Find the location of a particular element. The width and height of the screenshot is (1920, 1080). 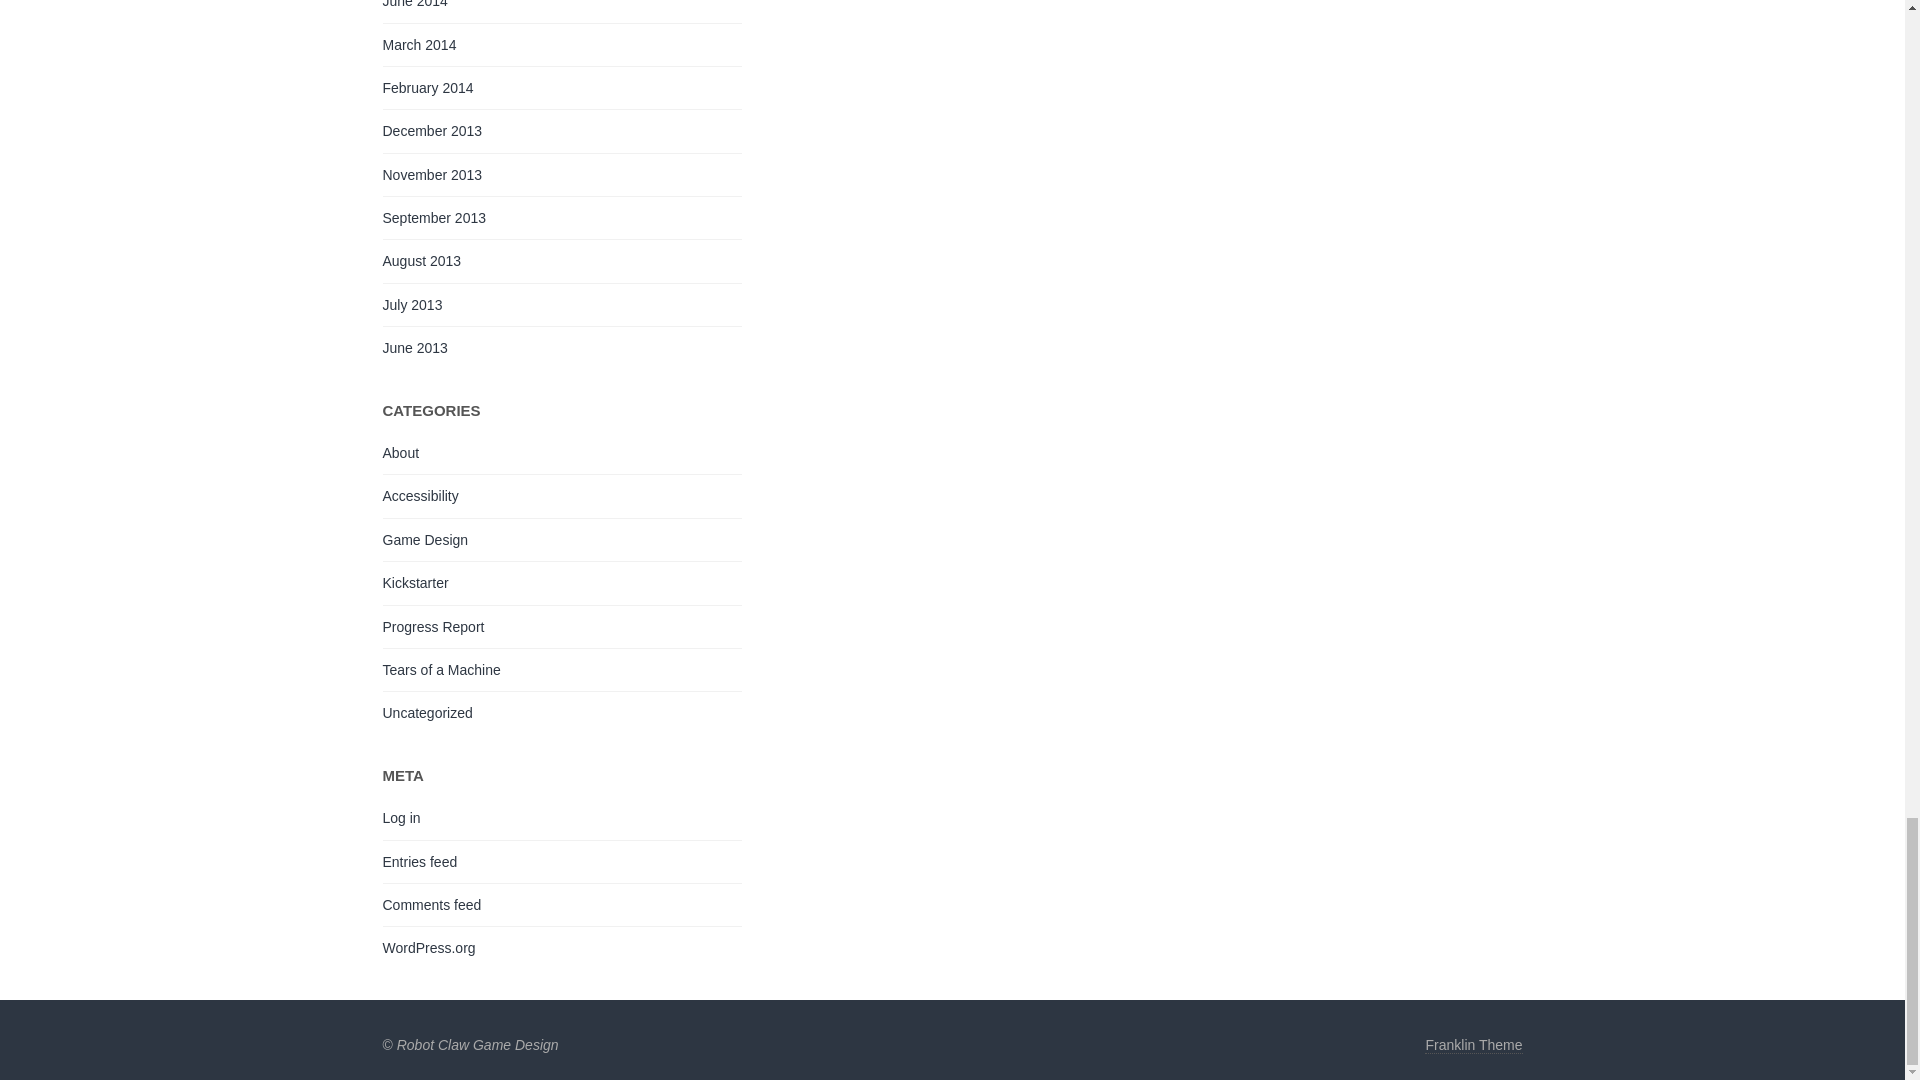

March 2014 is located at coordinates (419, 44).